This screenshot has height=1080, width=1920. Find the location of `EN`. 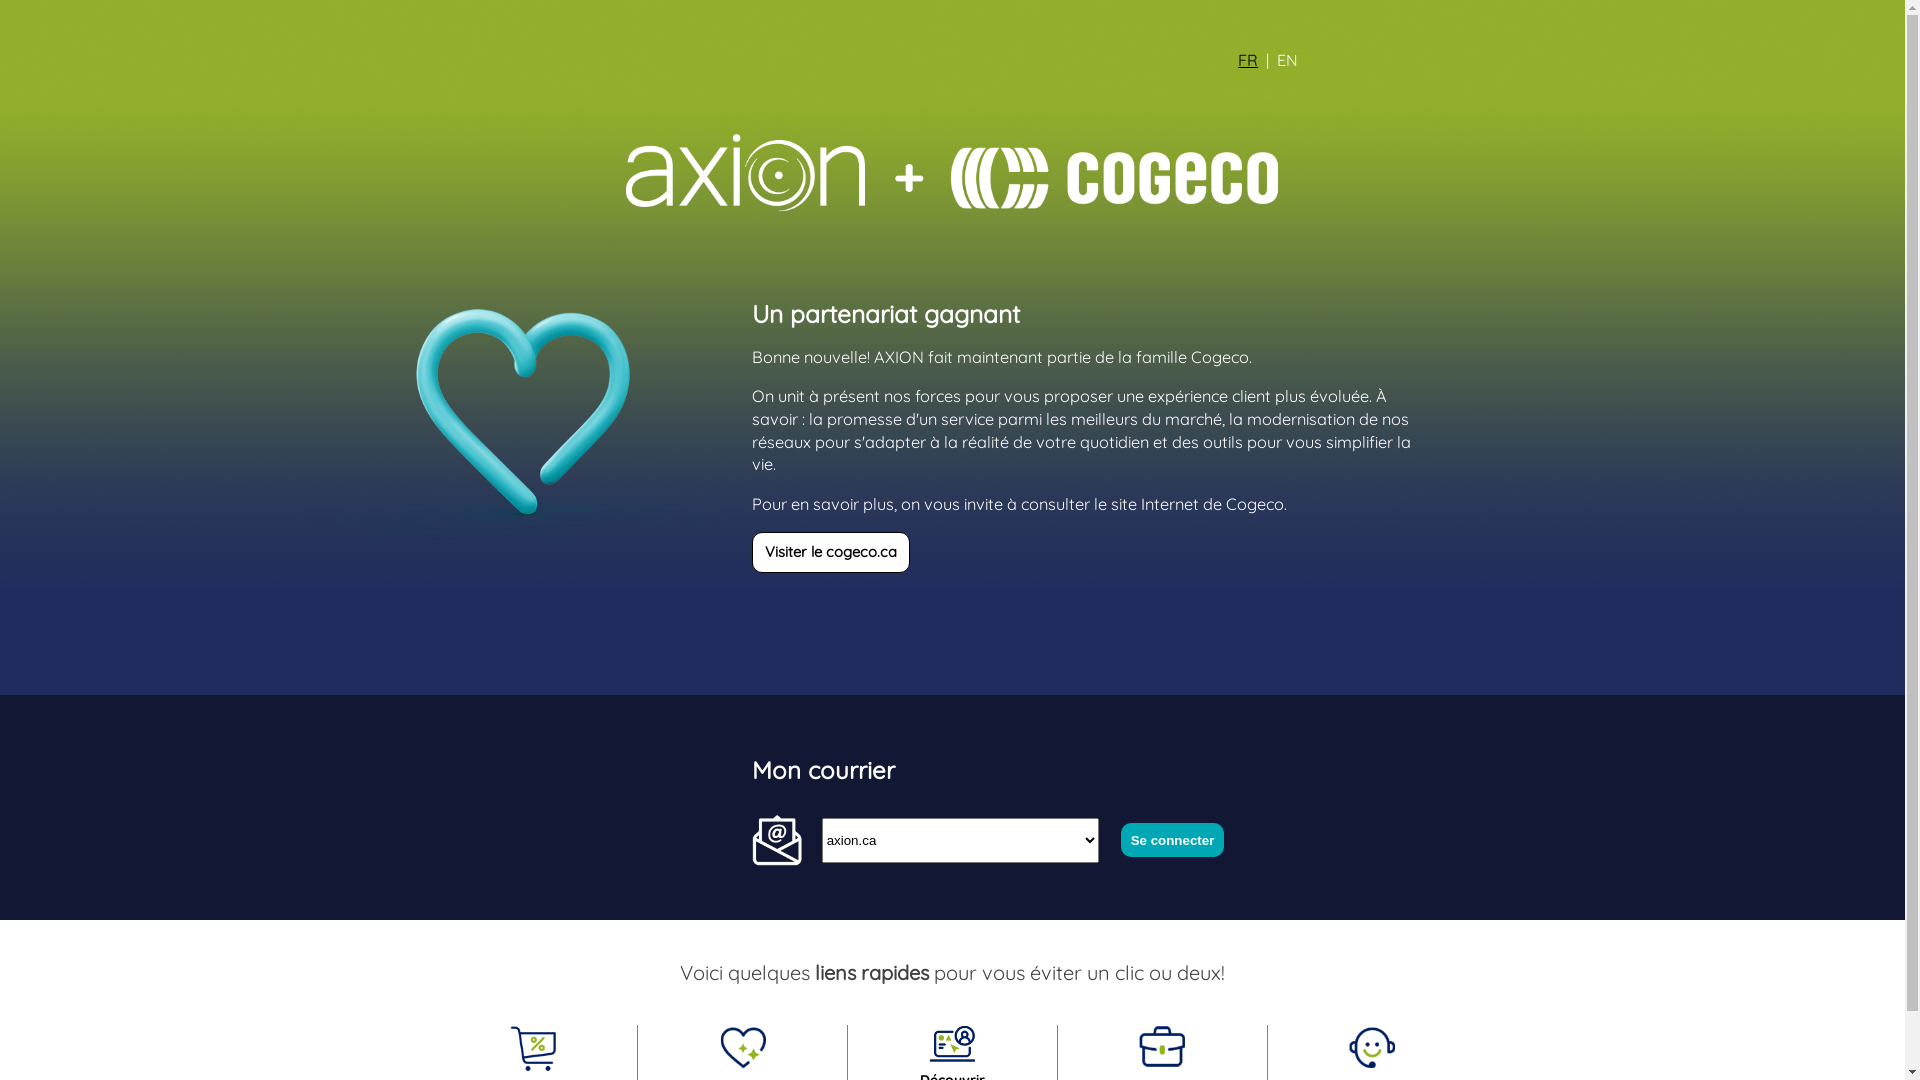

EN is located at coordinates (1288, 60).